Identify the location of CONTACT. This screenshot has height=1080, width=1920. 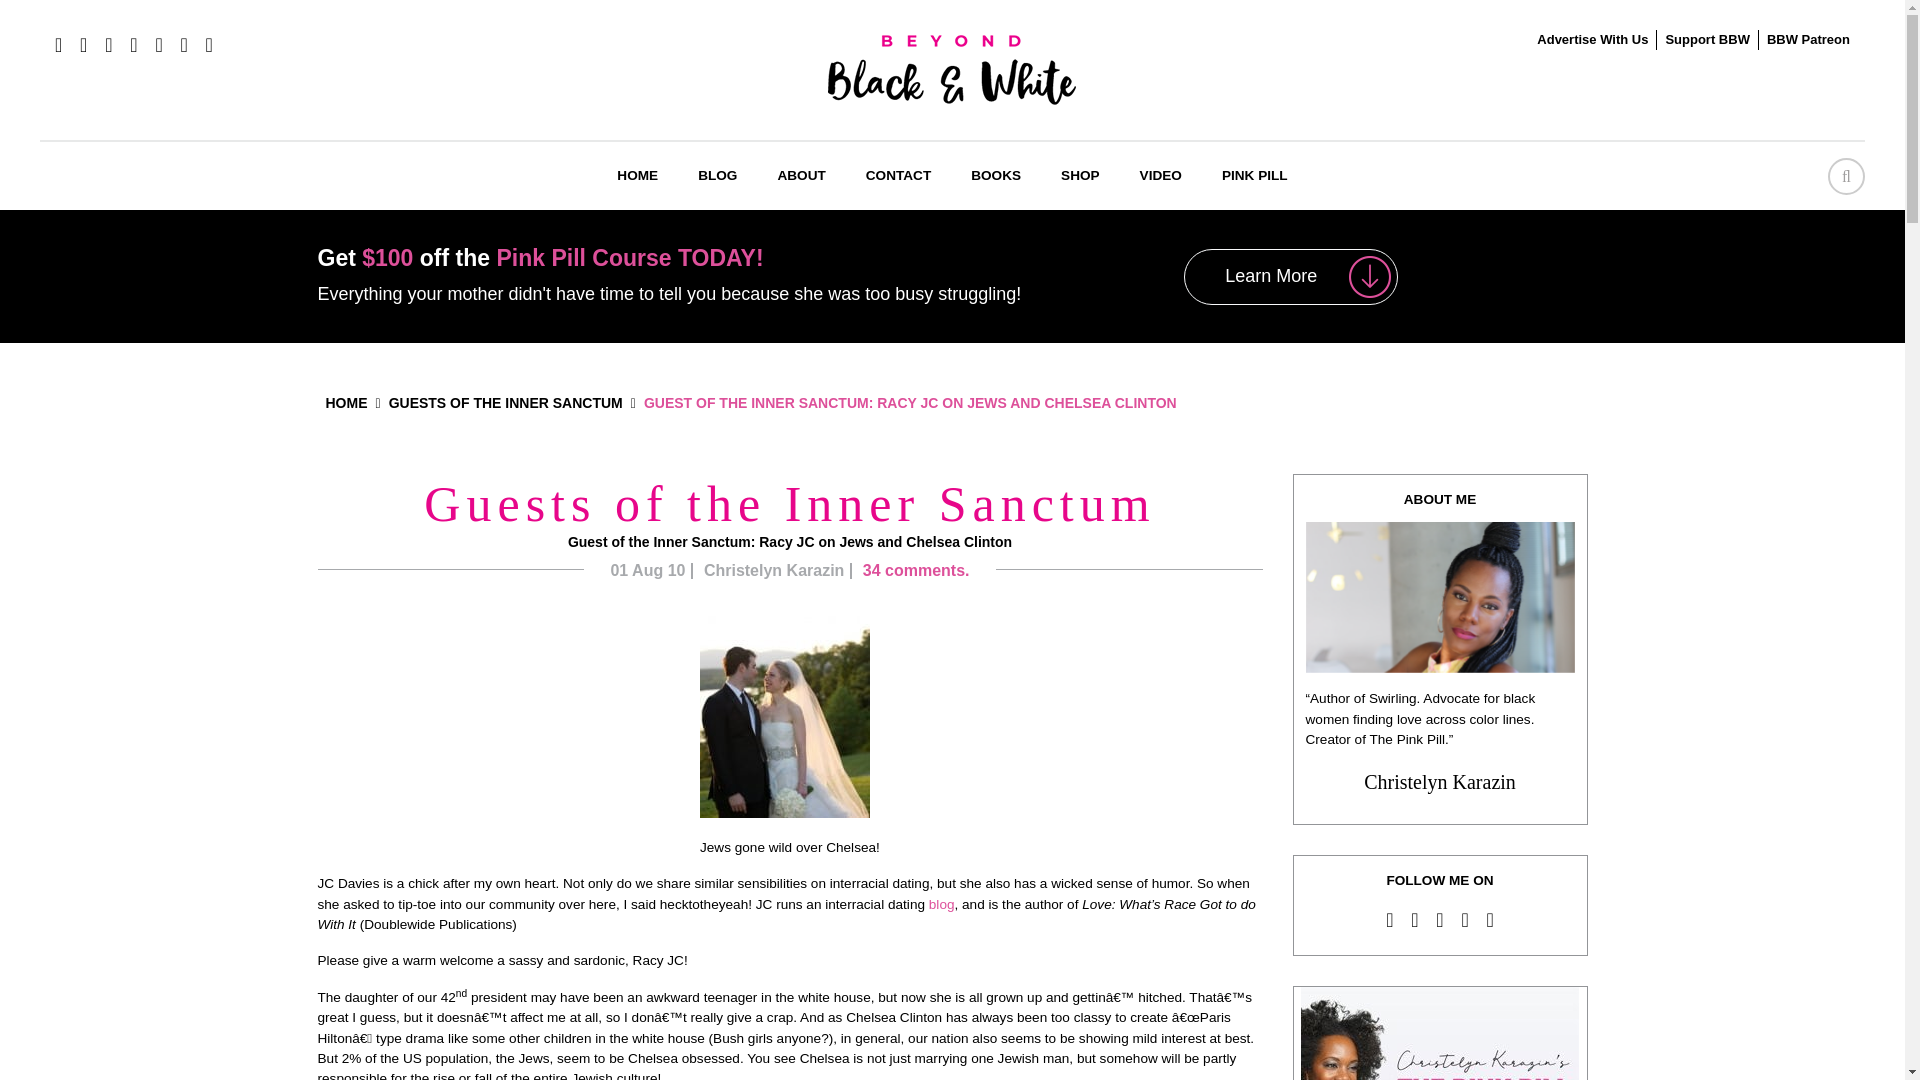
(898, 175).